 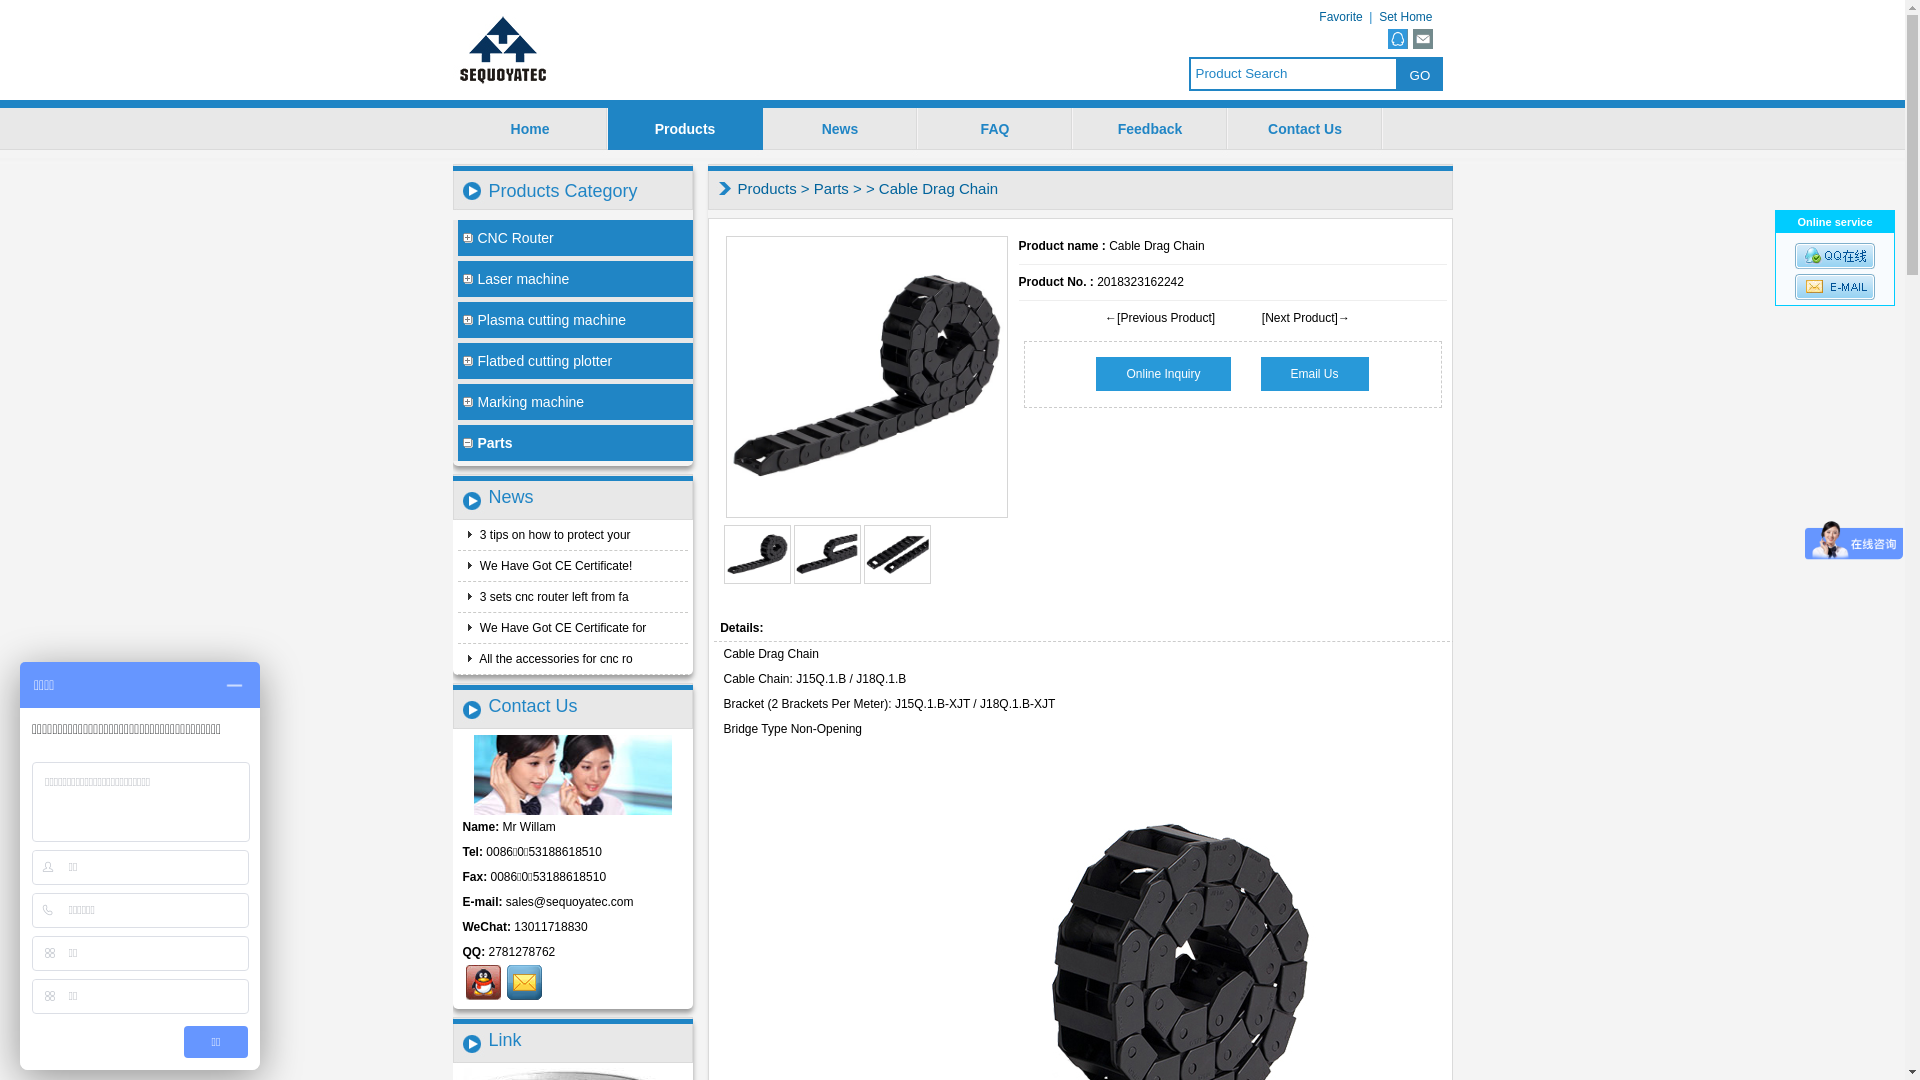 I want to click on Parts, so click(x=832, y=188).